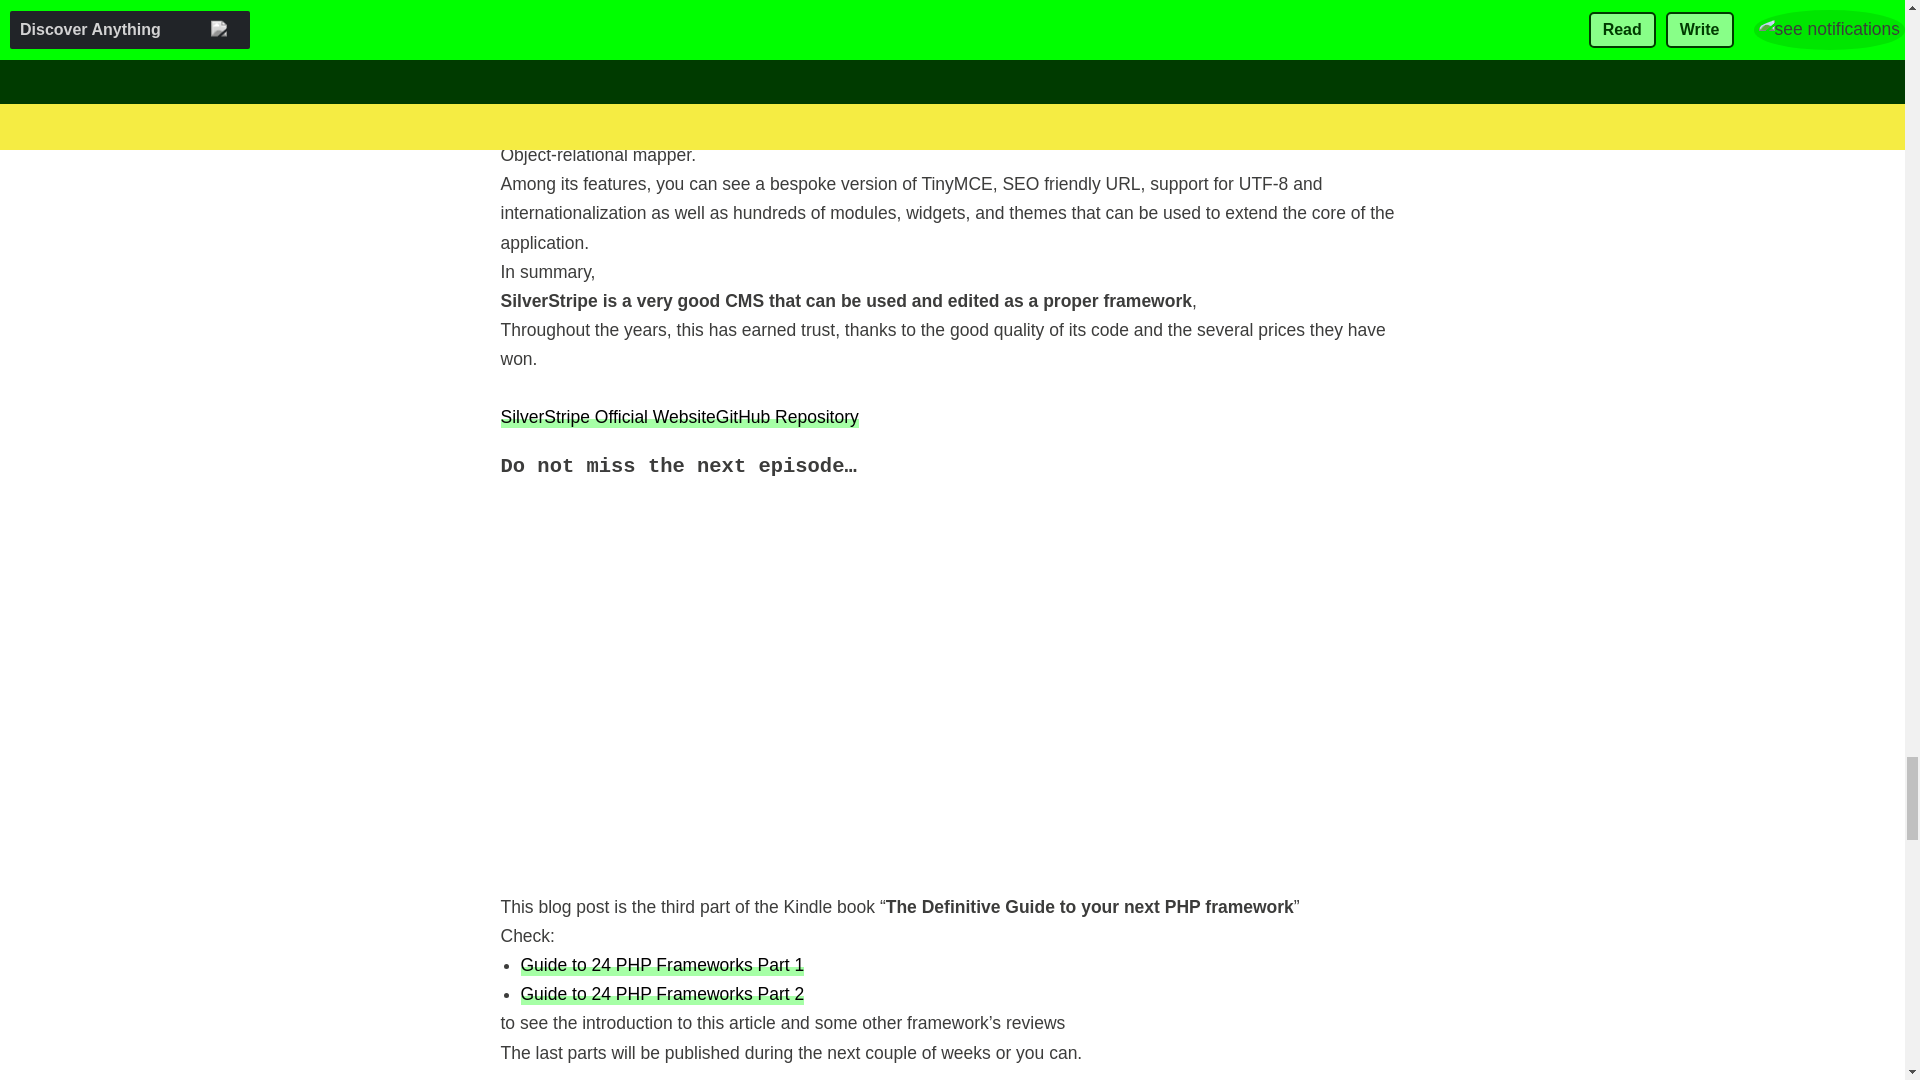 Image resolution: width=1920 pixels, height=1080 pixels. What do you see at coordinates (606, 416) in the screenshot?
I see `SilverStripe Official Website` at bounding box center [606, 416].